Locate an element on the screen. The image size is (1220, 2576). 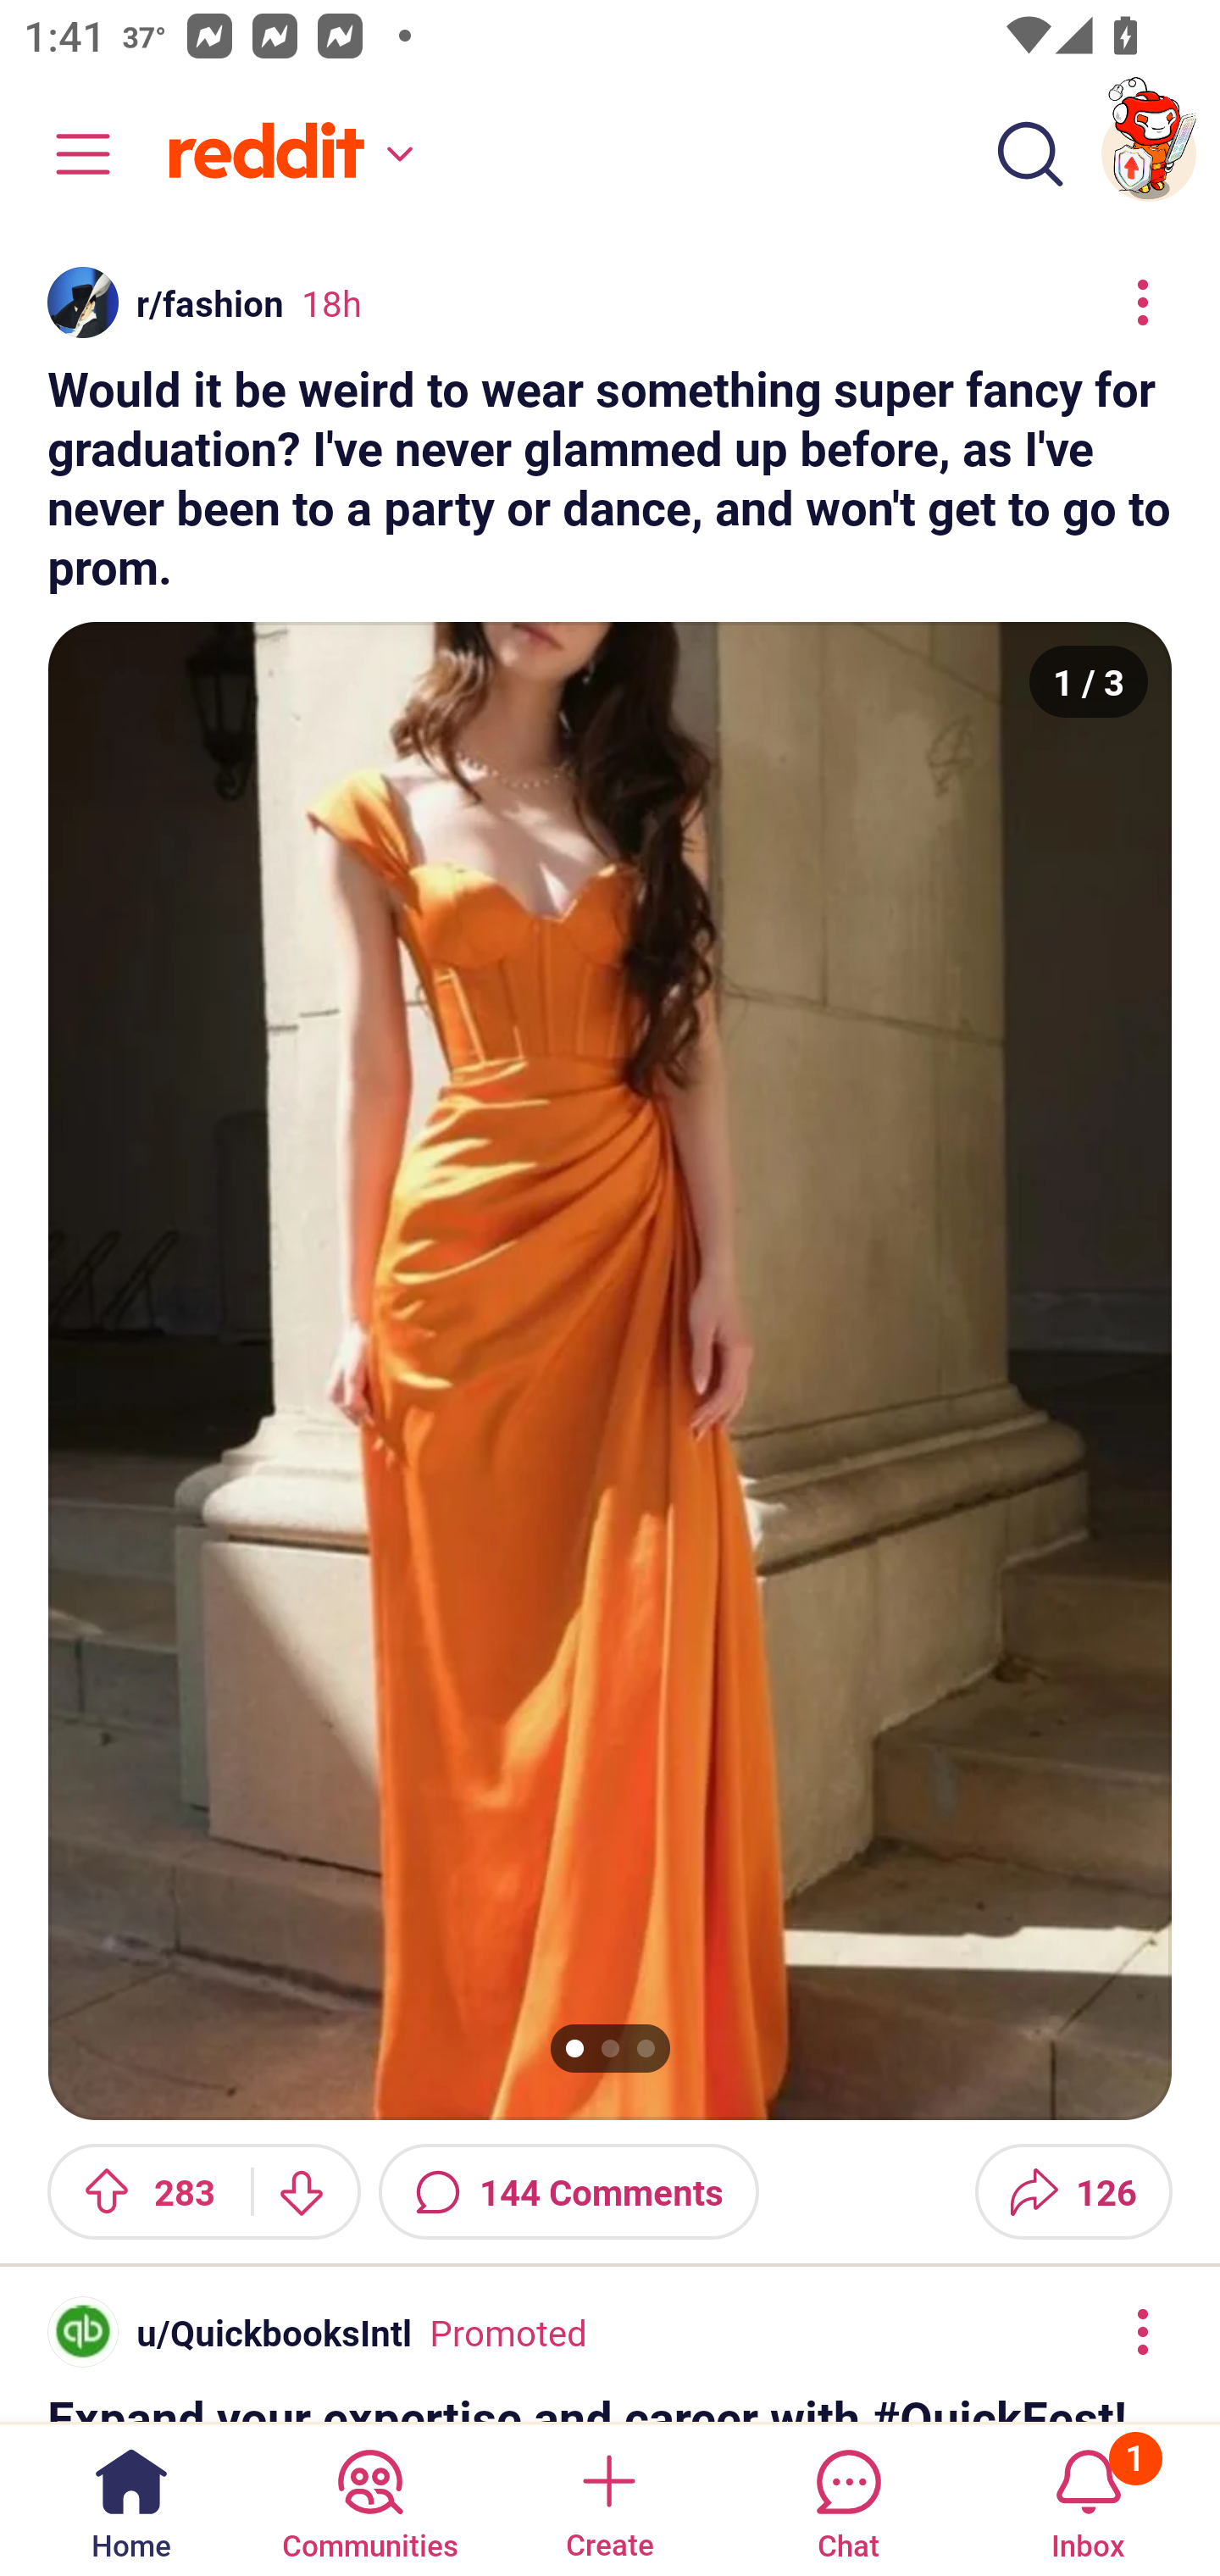
Community menu is located at coordinates (68, 154).